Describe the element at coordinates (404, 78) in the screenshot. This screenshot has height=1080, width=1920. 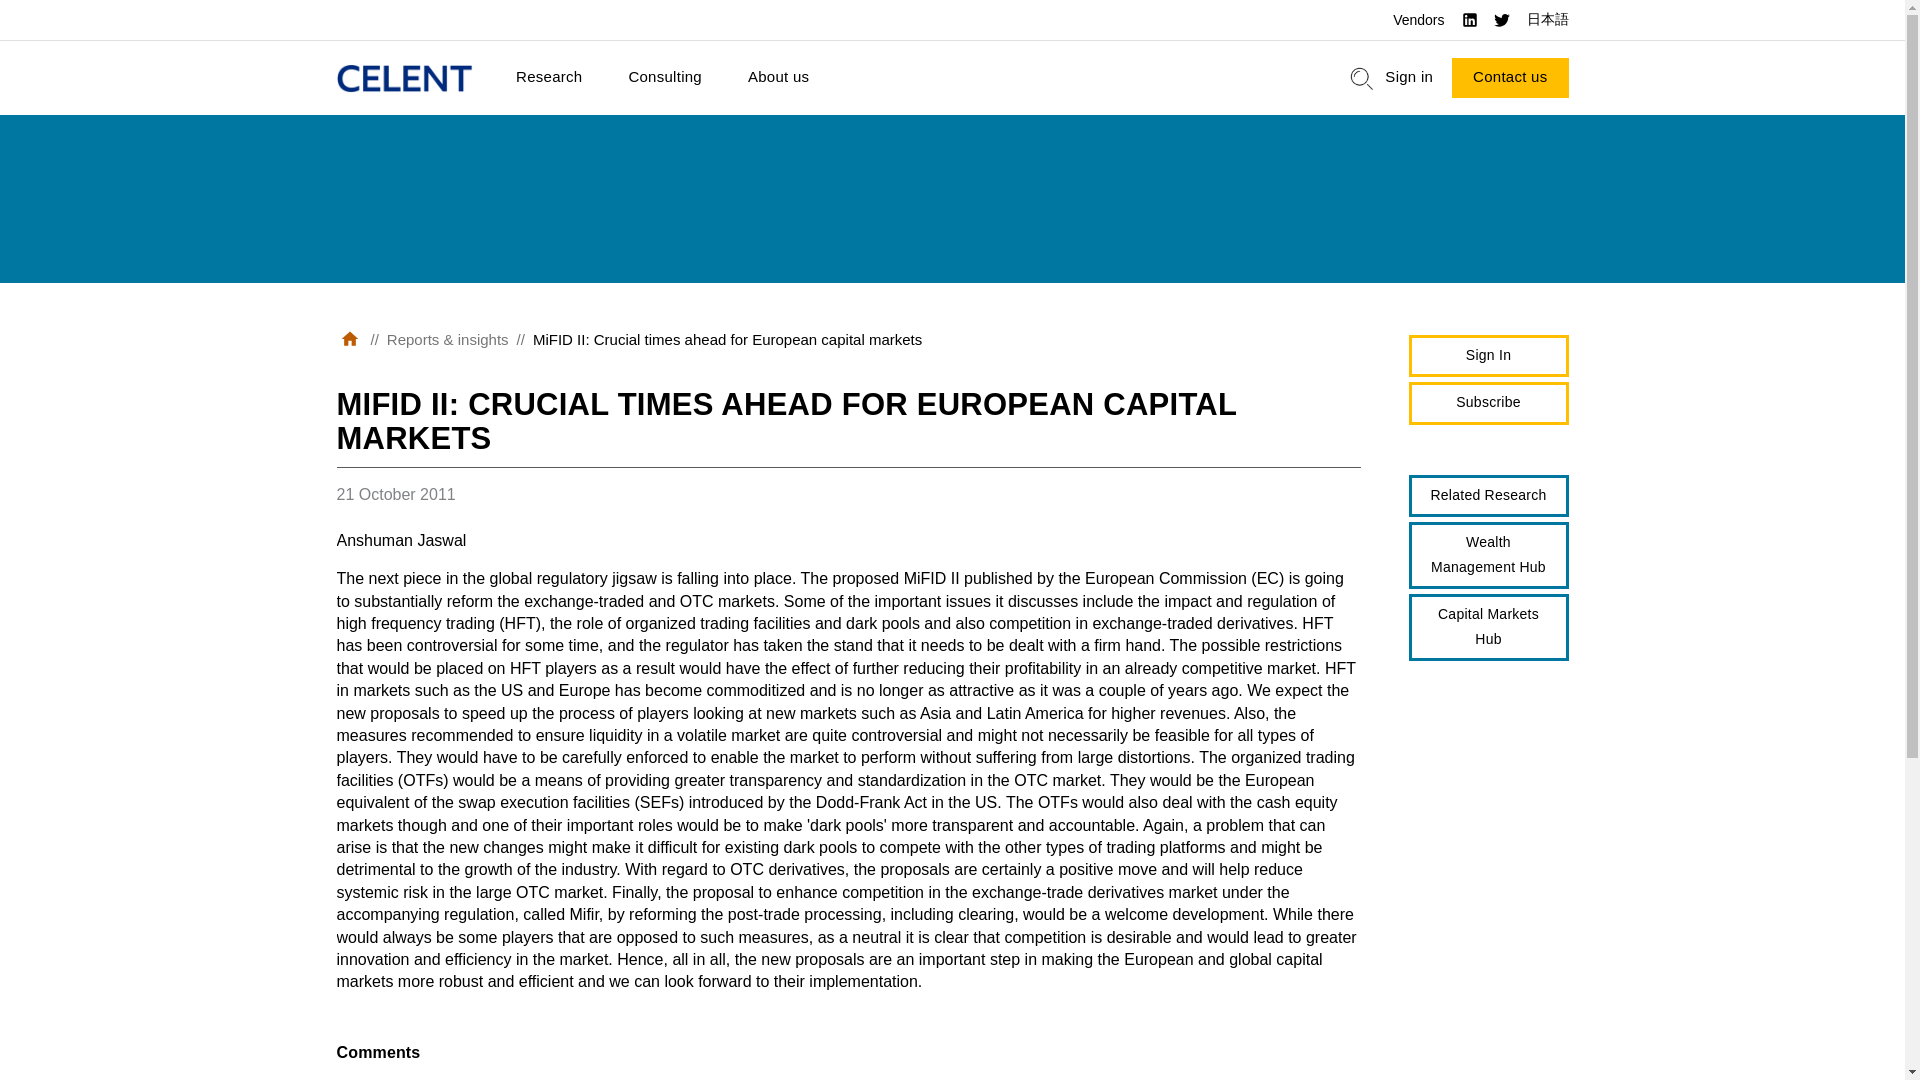
I see `Home` at that location.